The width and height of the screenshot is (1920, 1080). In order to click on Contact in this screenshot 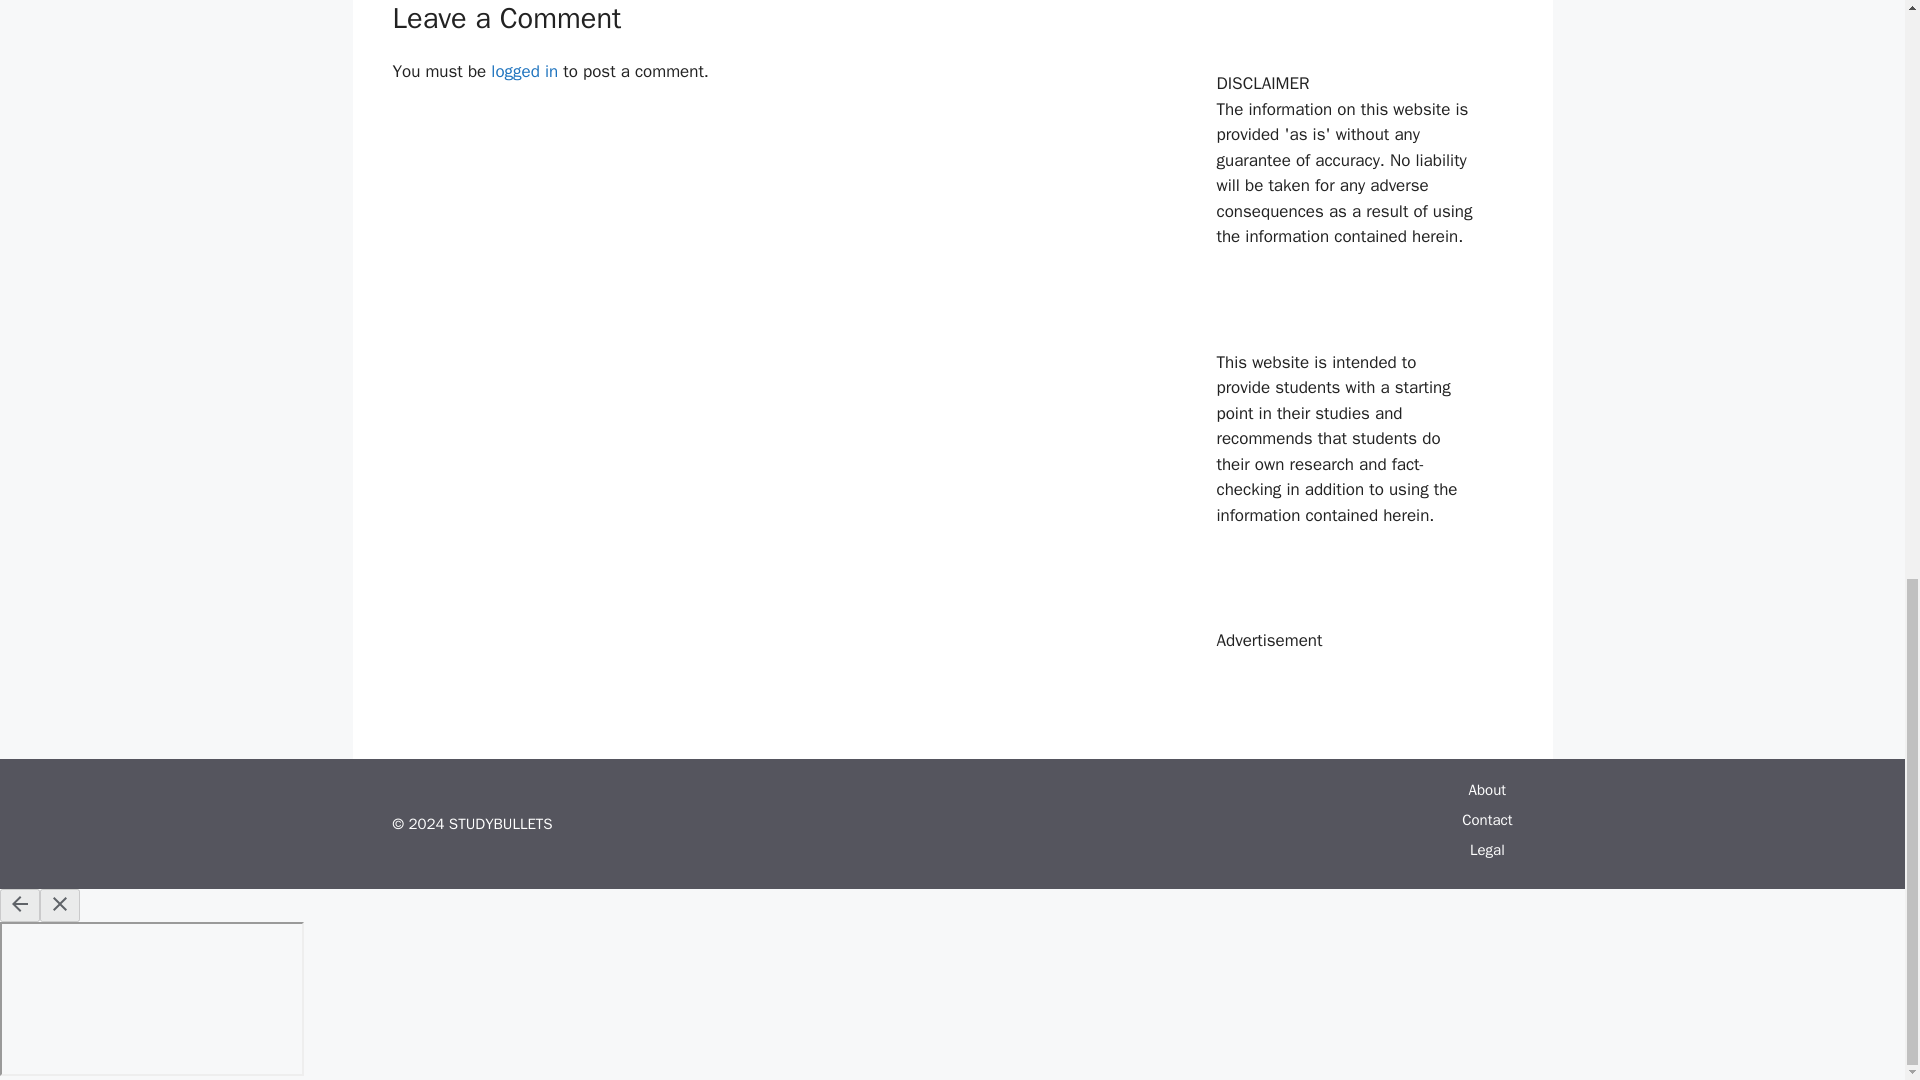, I will do `click(1486, 820)`.